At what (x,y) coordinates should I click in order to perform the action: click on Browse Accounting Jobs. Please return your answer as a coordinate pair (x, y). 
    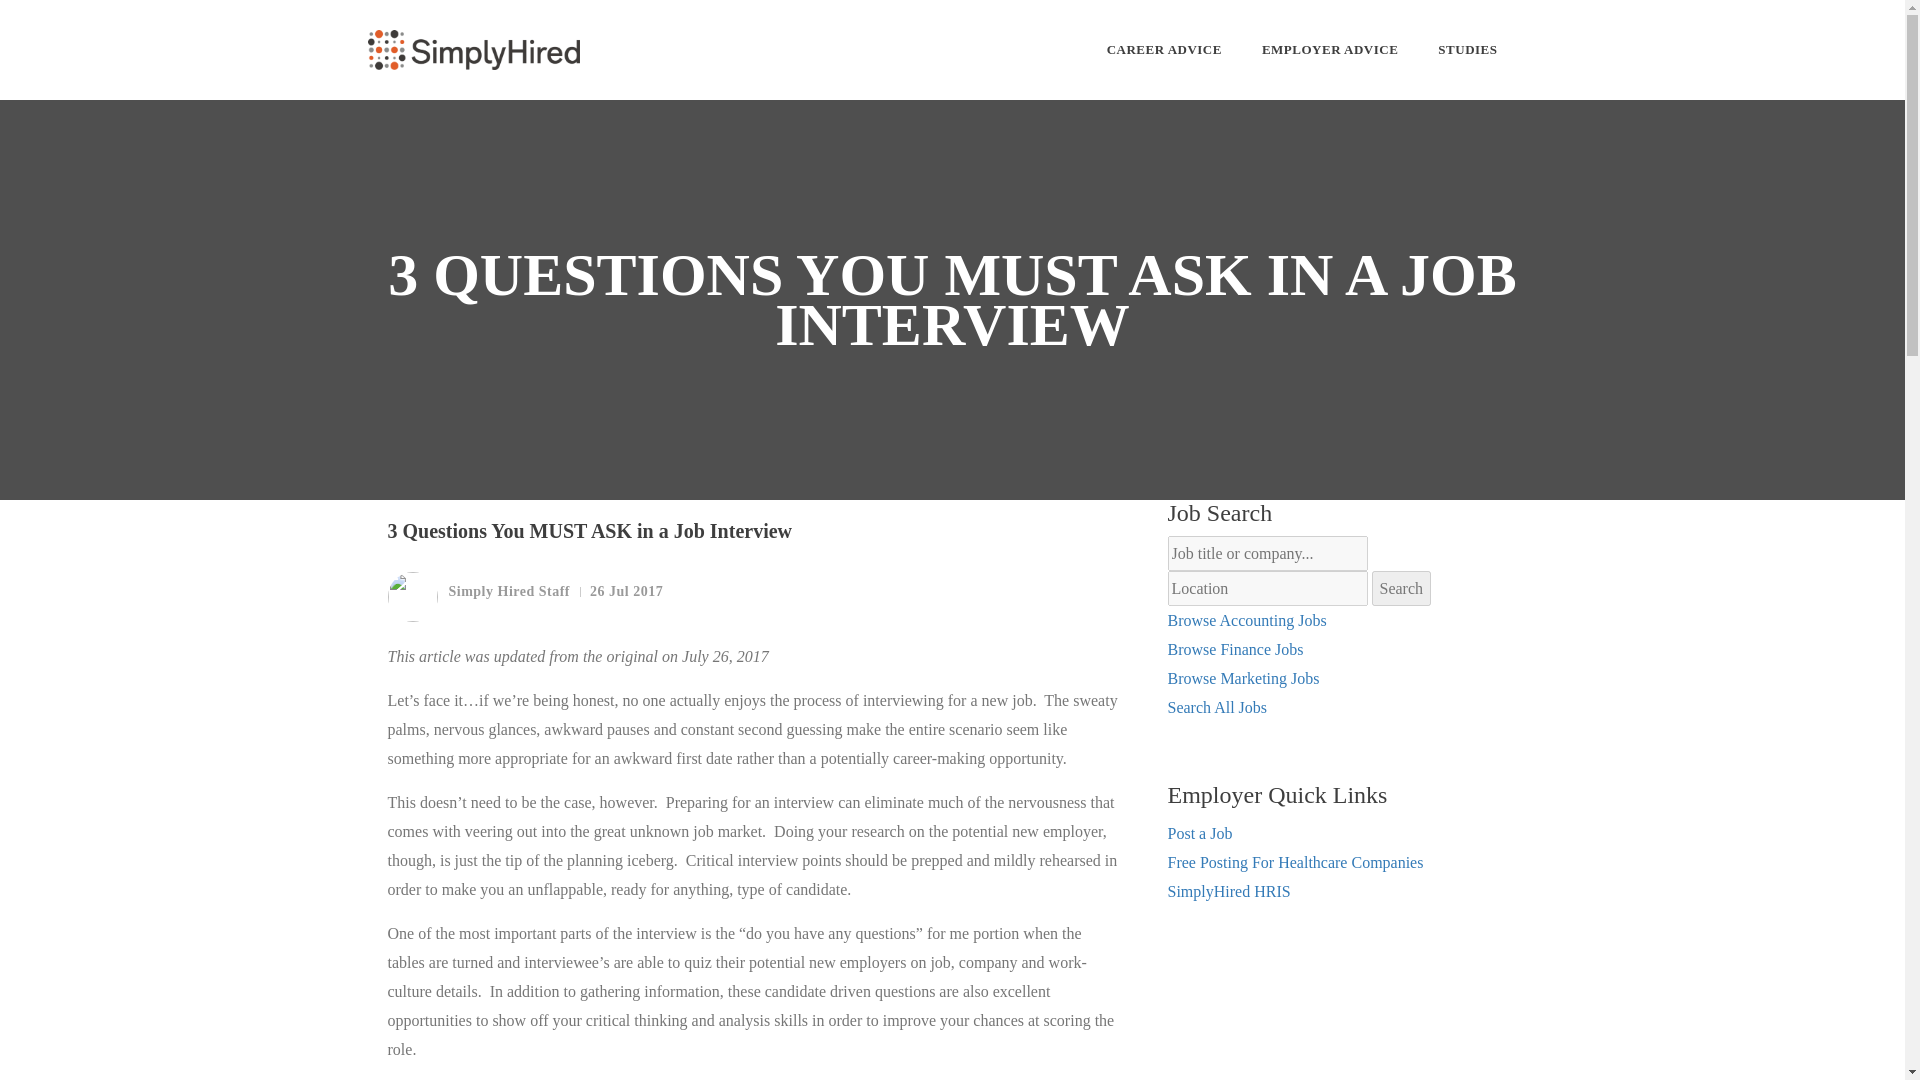
    Looking at the image, I should click on (1246, 620).